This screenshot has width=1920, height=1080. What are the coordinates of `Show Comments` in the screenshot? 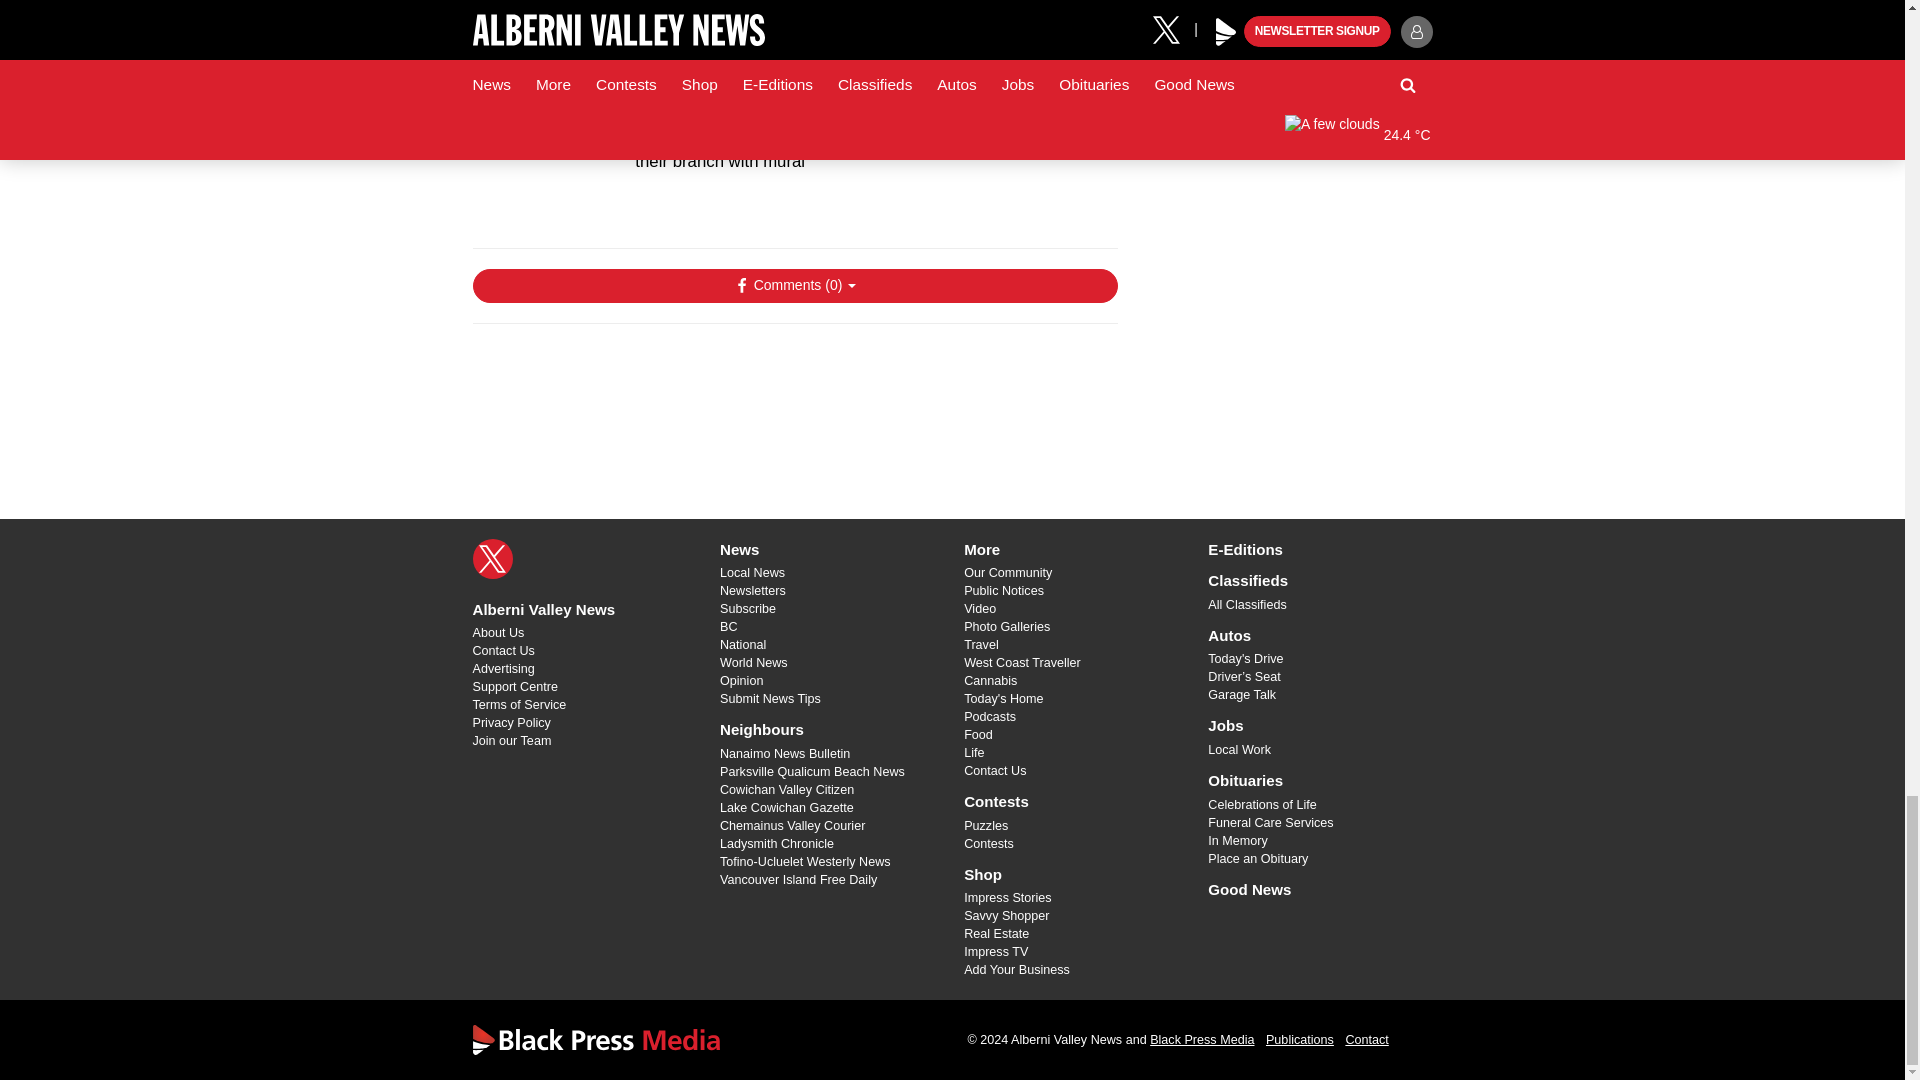 It's located at (794, 286).